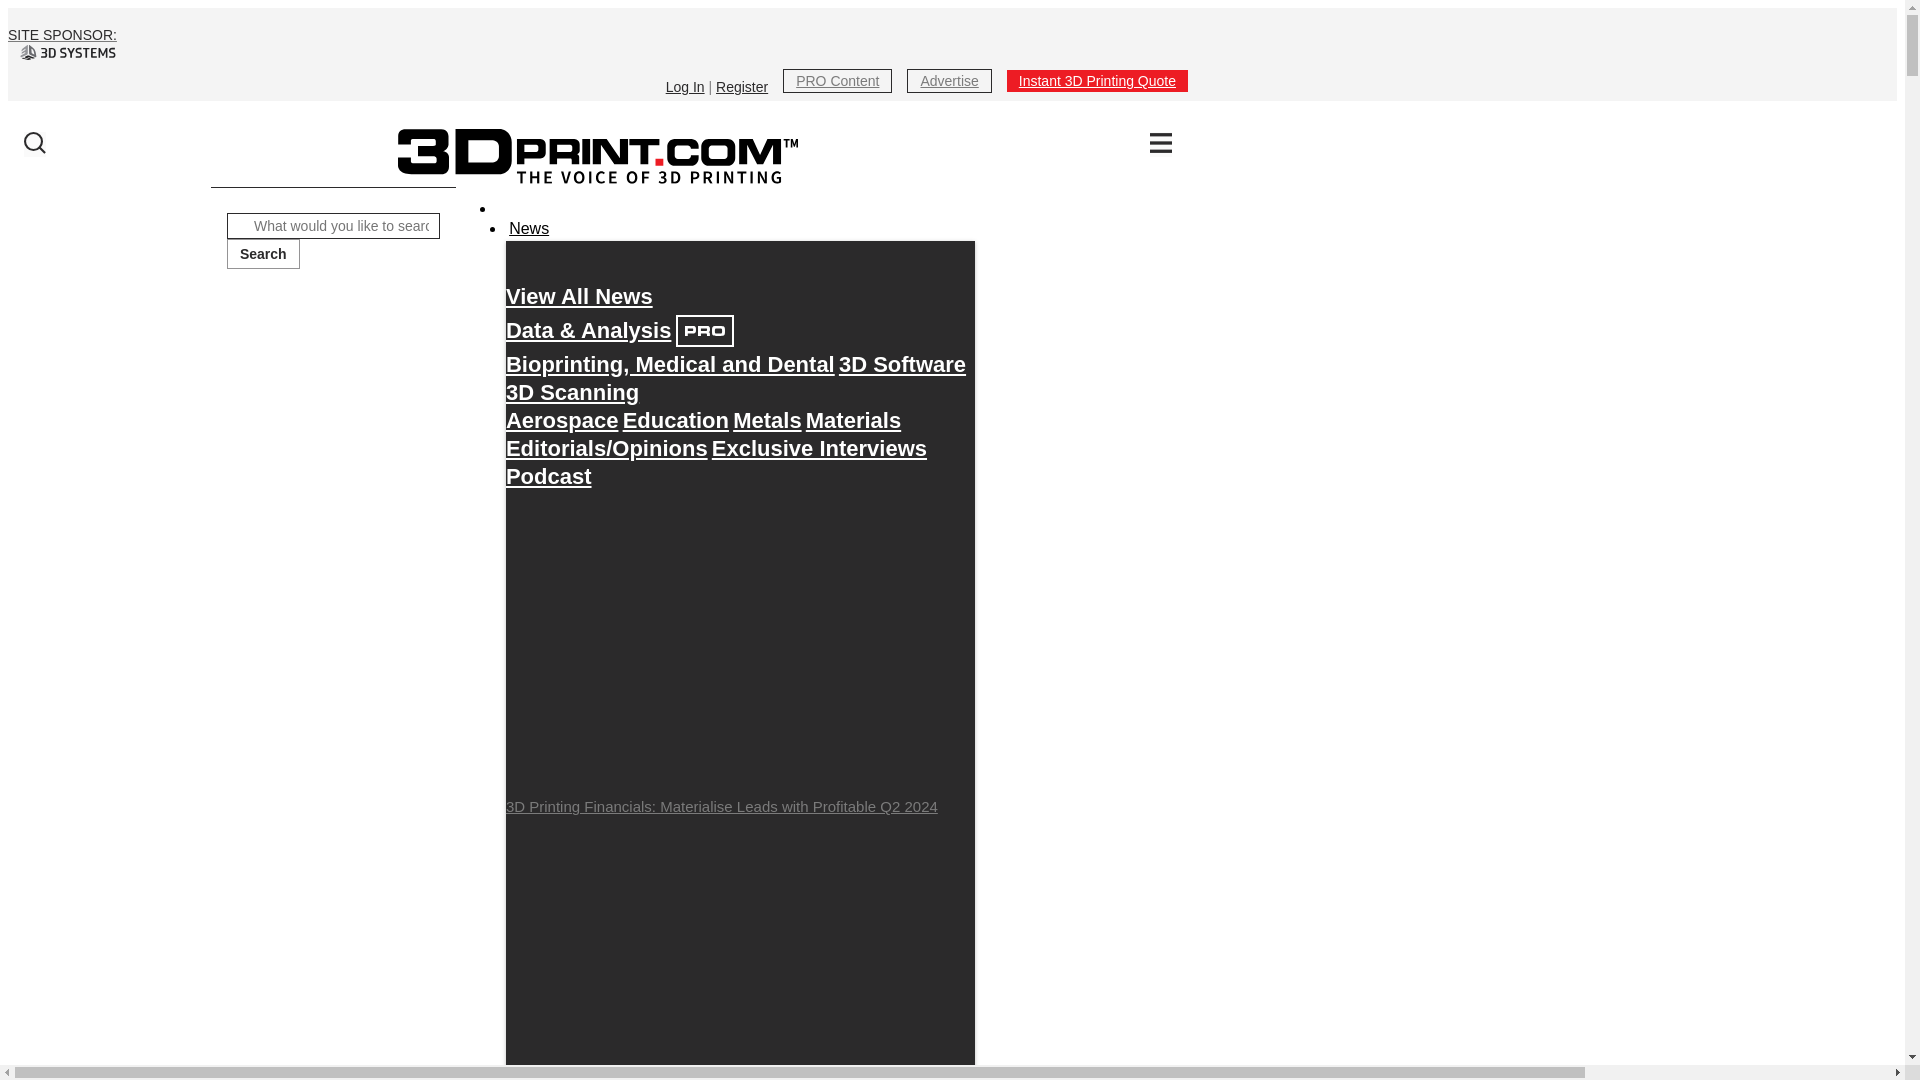  I want to click on Podcast, so click(548, 476).